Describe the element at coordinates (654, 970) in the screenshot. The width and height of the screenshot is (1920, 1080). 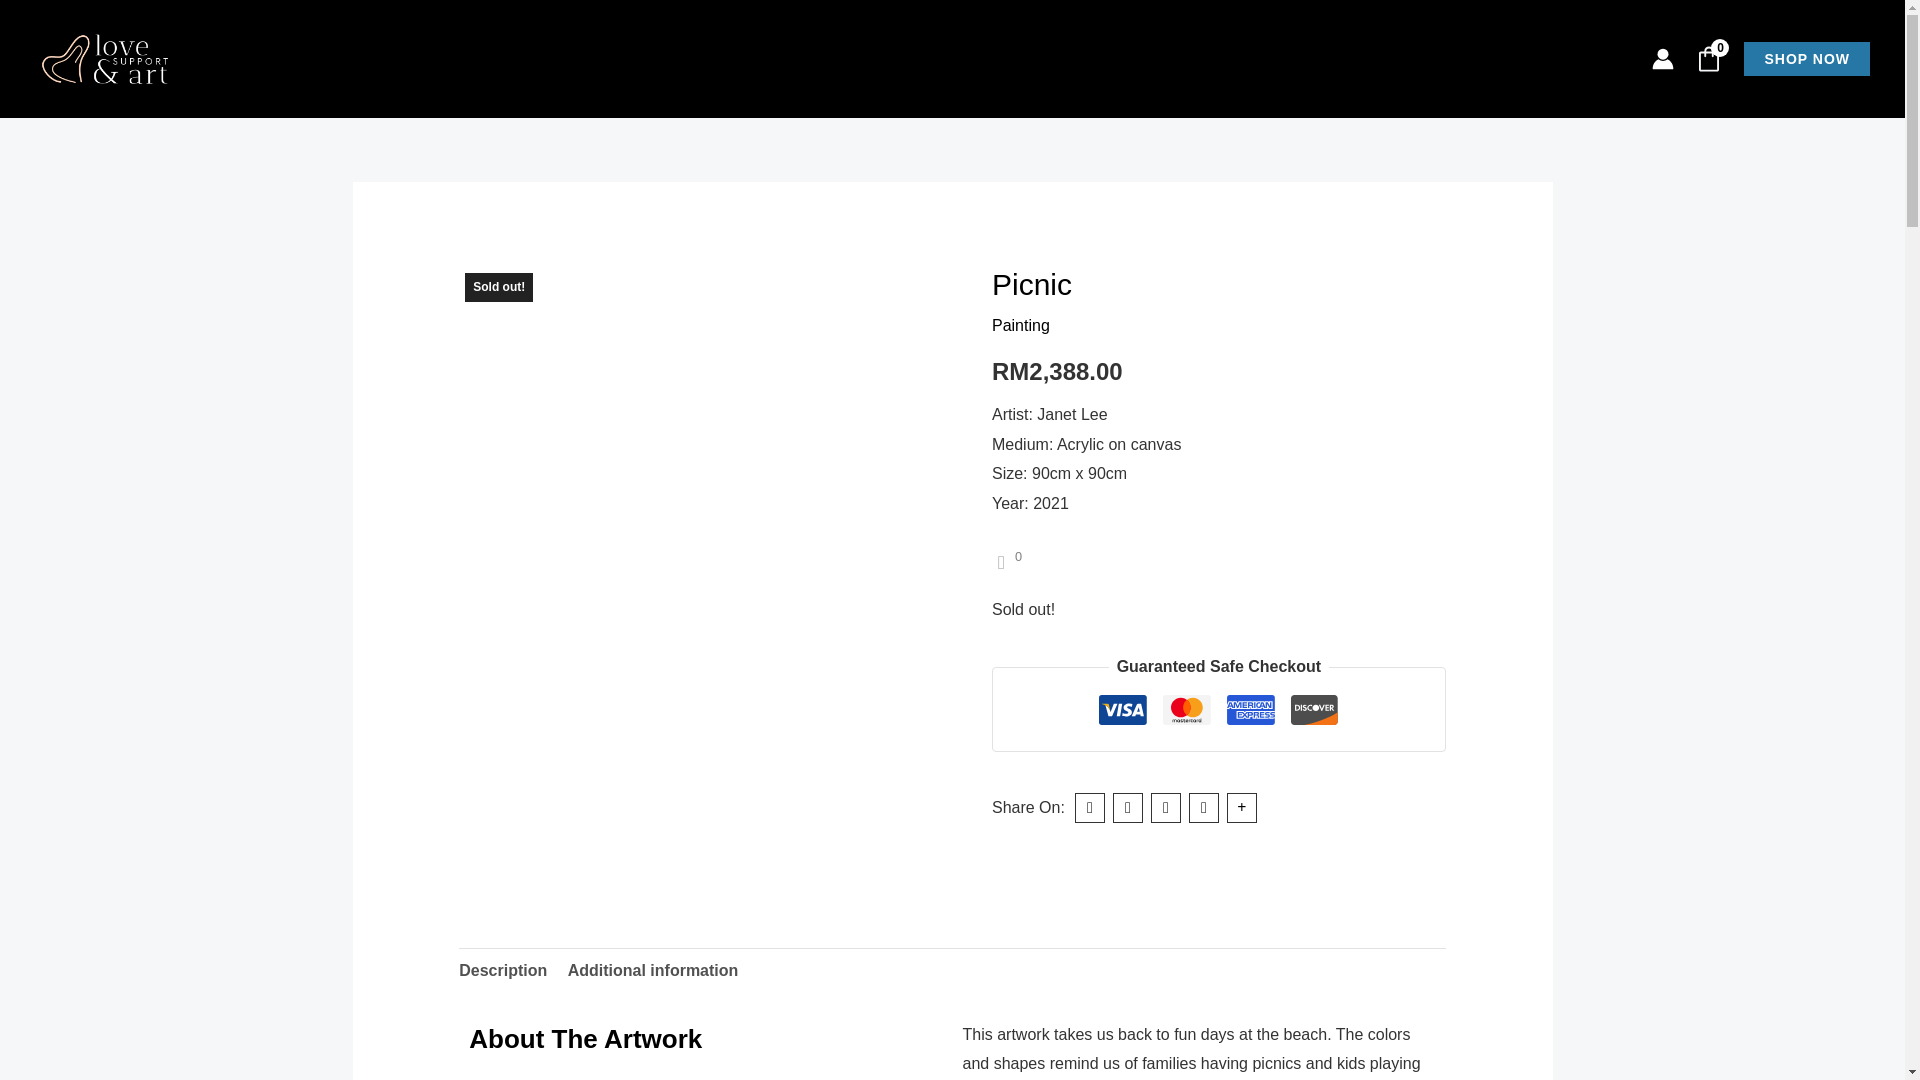
I see `Additional information` at that location.